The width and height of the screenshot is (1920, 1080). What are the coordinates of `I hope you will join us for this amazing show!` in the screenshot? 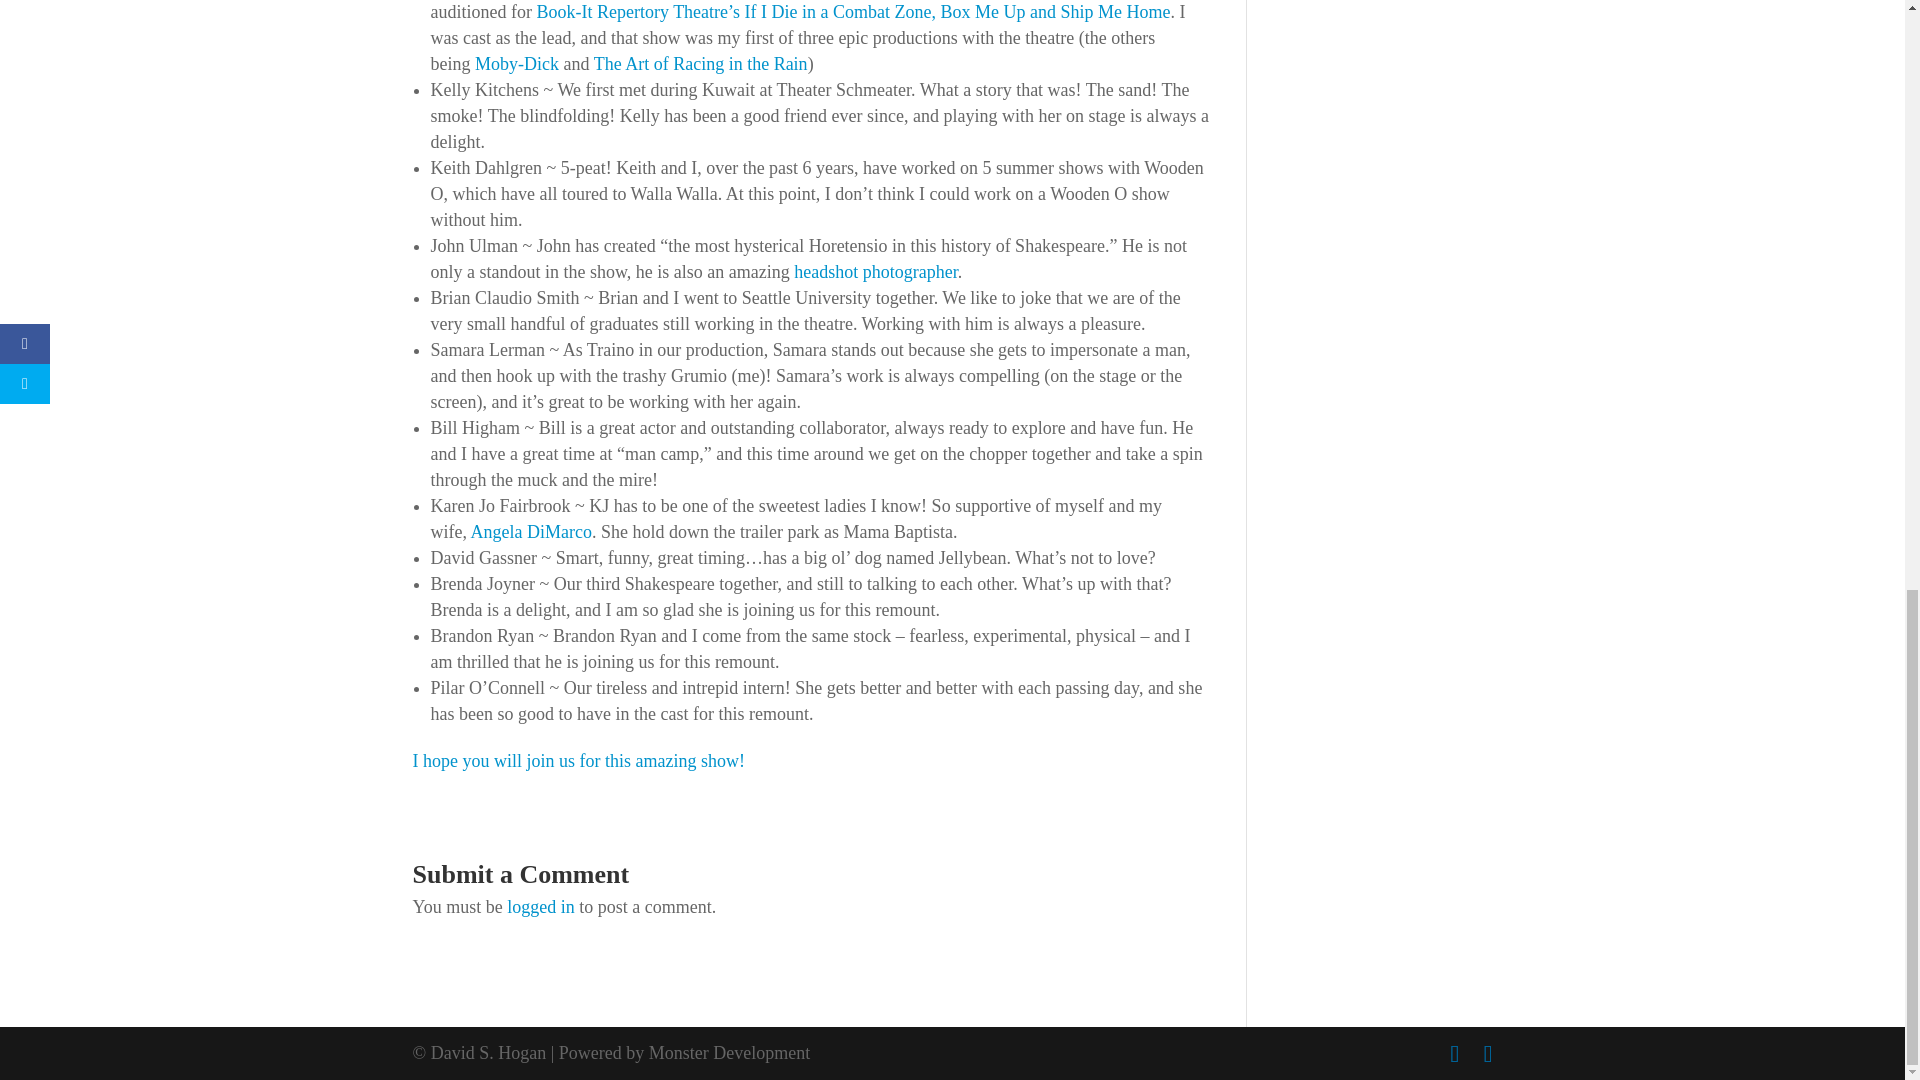 It's located at (578, 760).